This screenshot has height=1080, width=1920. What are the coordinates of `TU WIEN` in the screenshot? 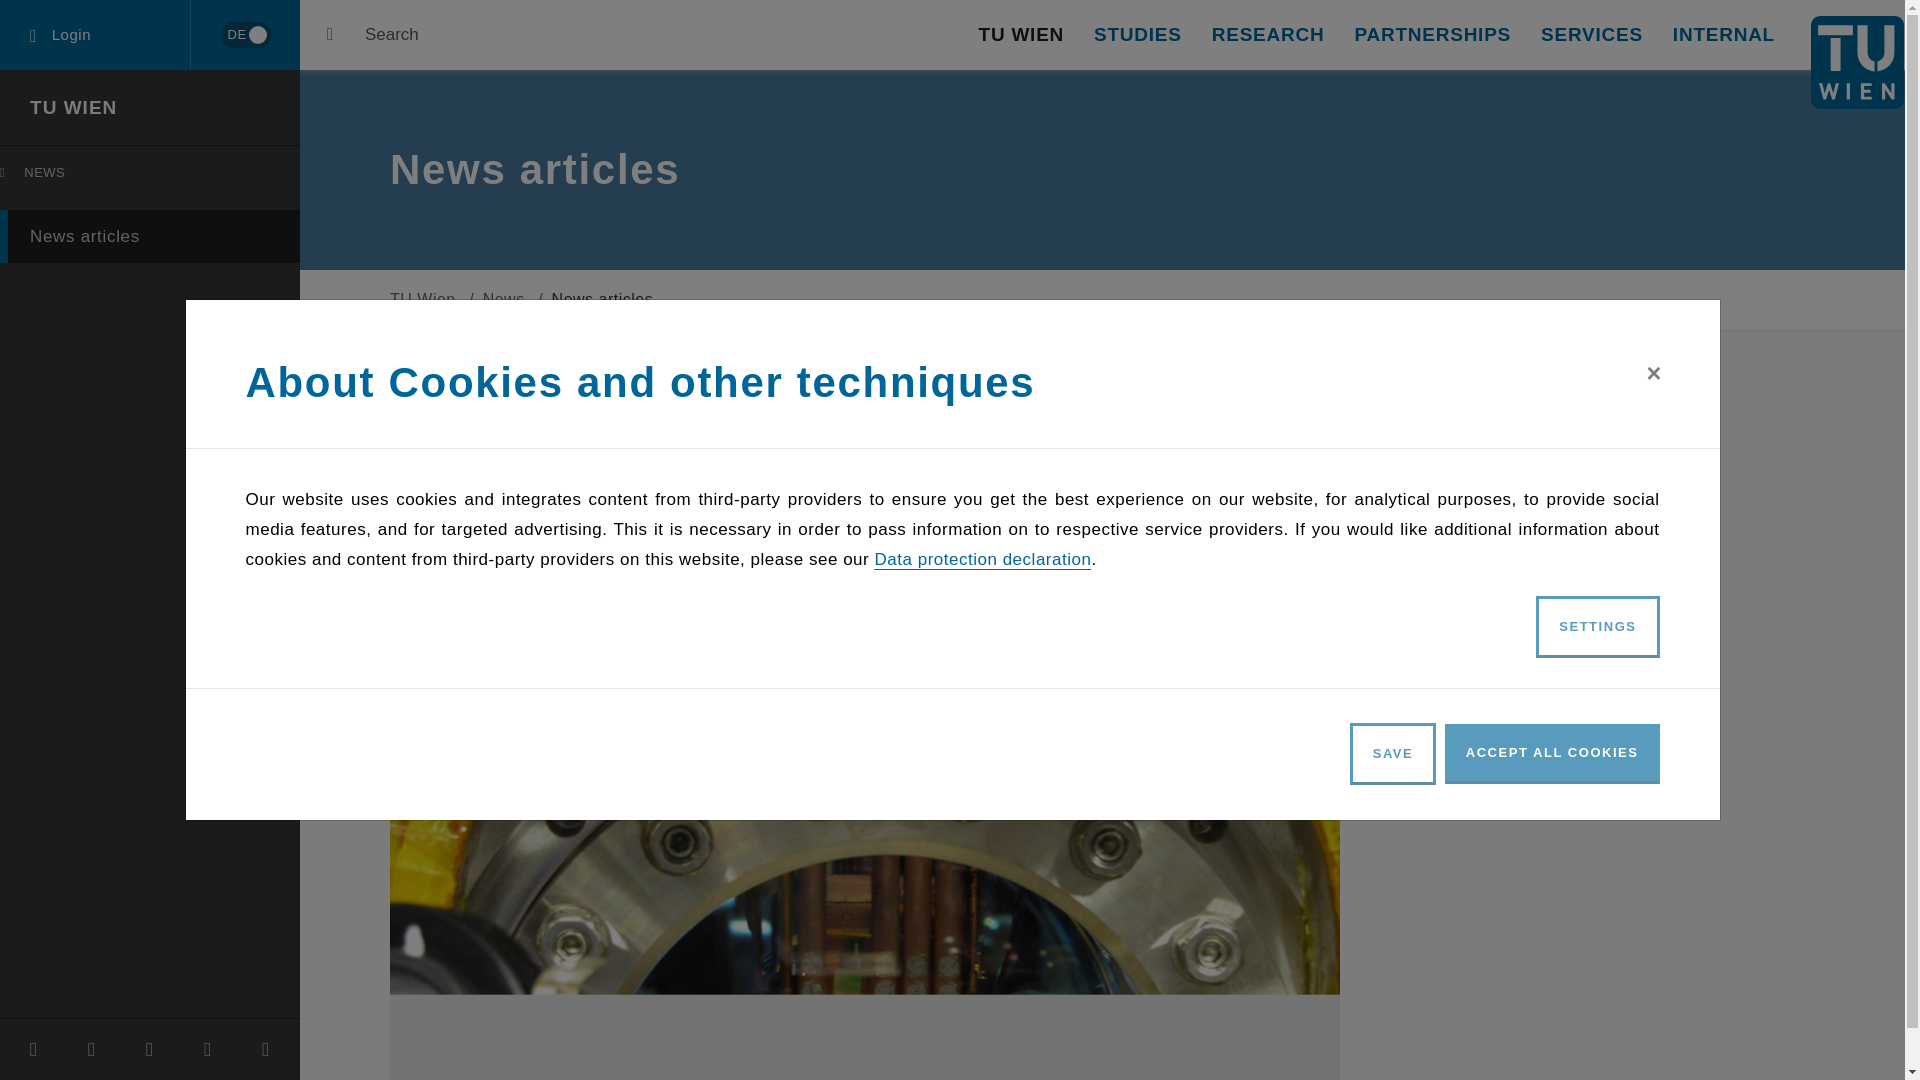 It's located at (74, 107).